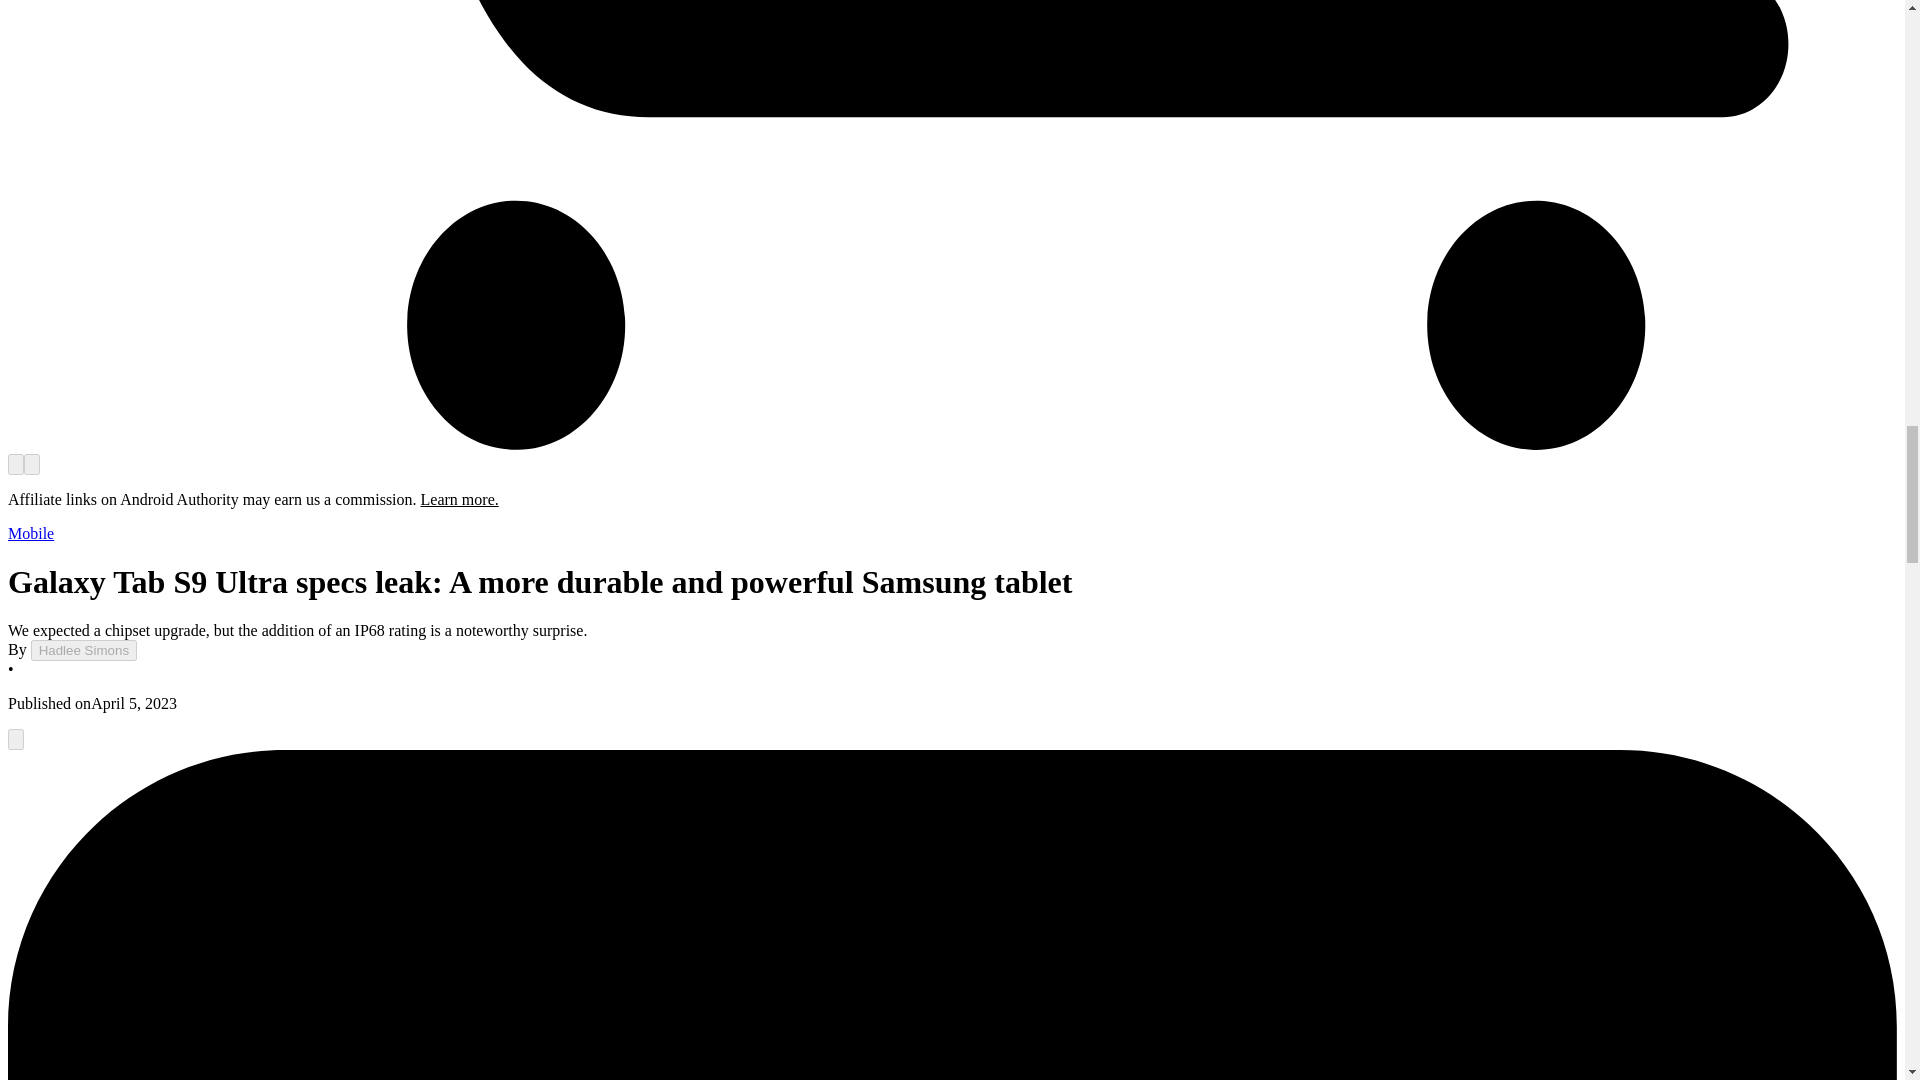  What do you see at coordinates (83, 650) in the screenshot?
I see `Hadlee Simons` at bounding box center [83, 650].